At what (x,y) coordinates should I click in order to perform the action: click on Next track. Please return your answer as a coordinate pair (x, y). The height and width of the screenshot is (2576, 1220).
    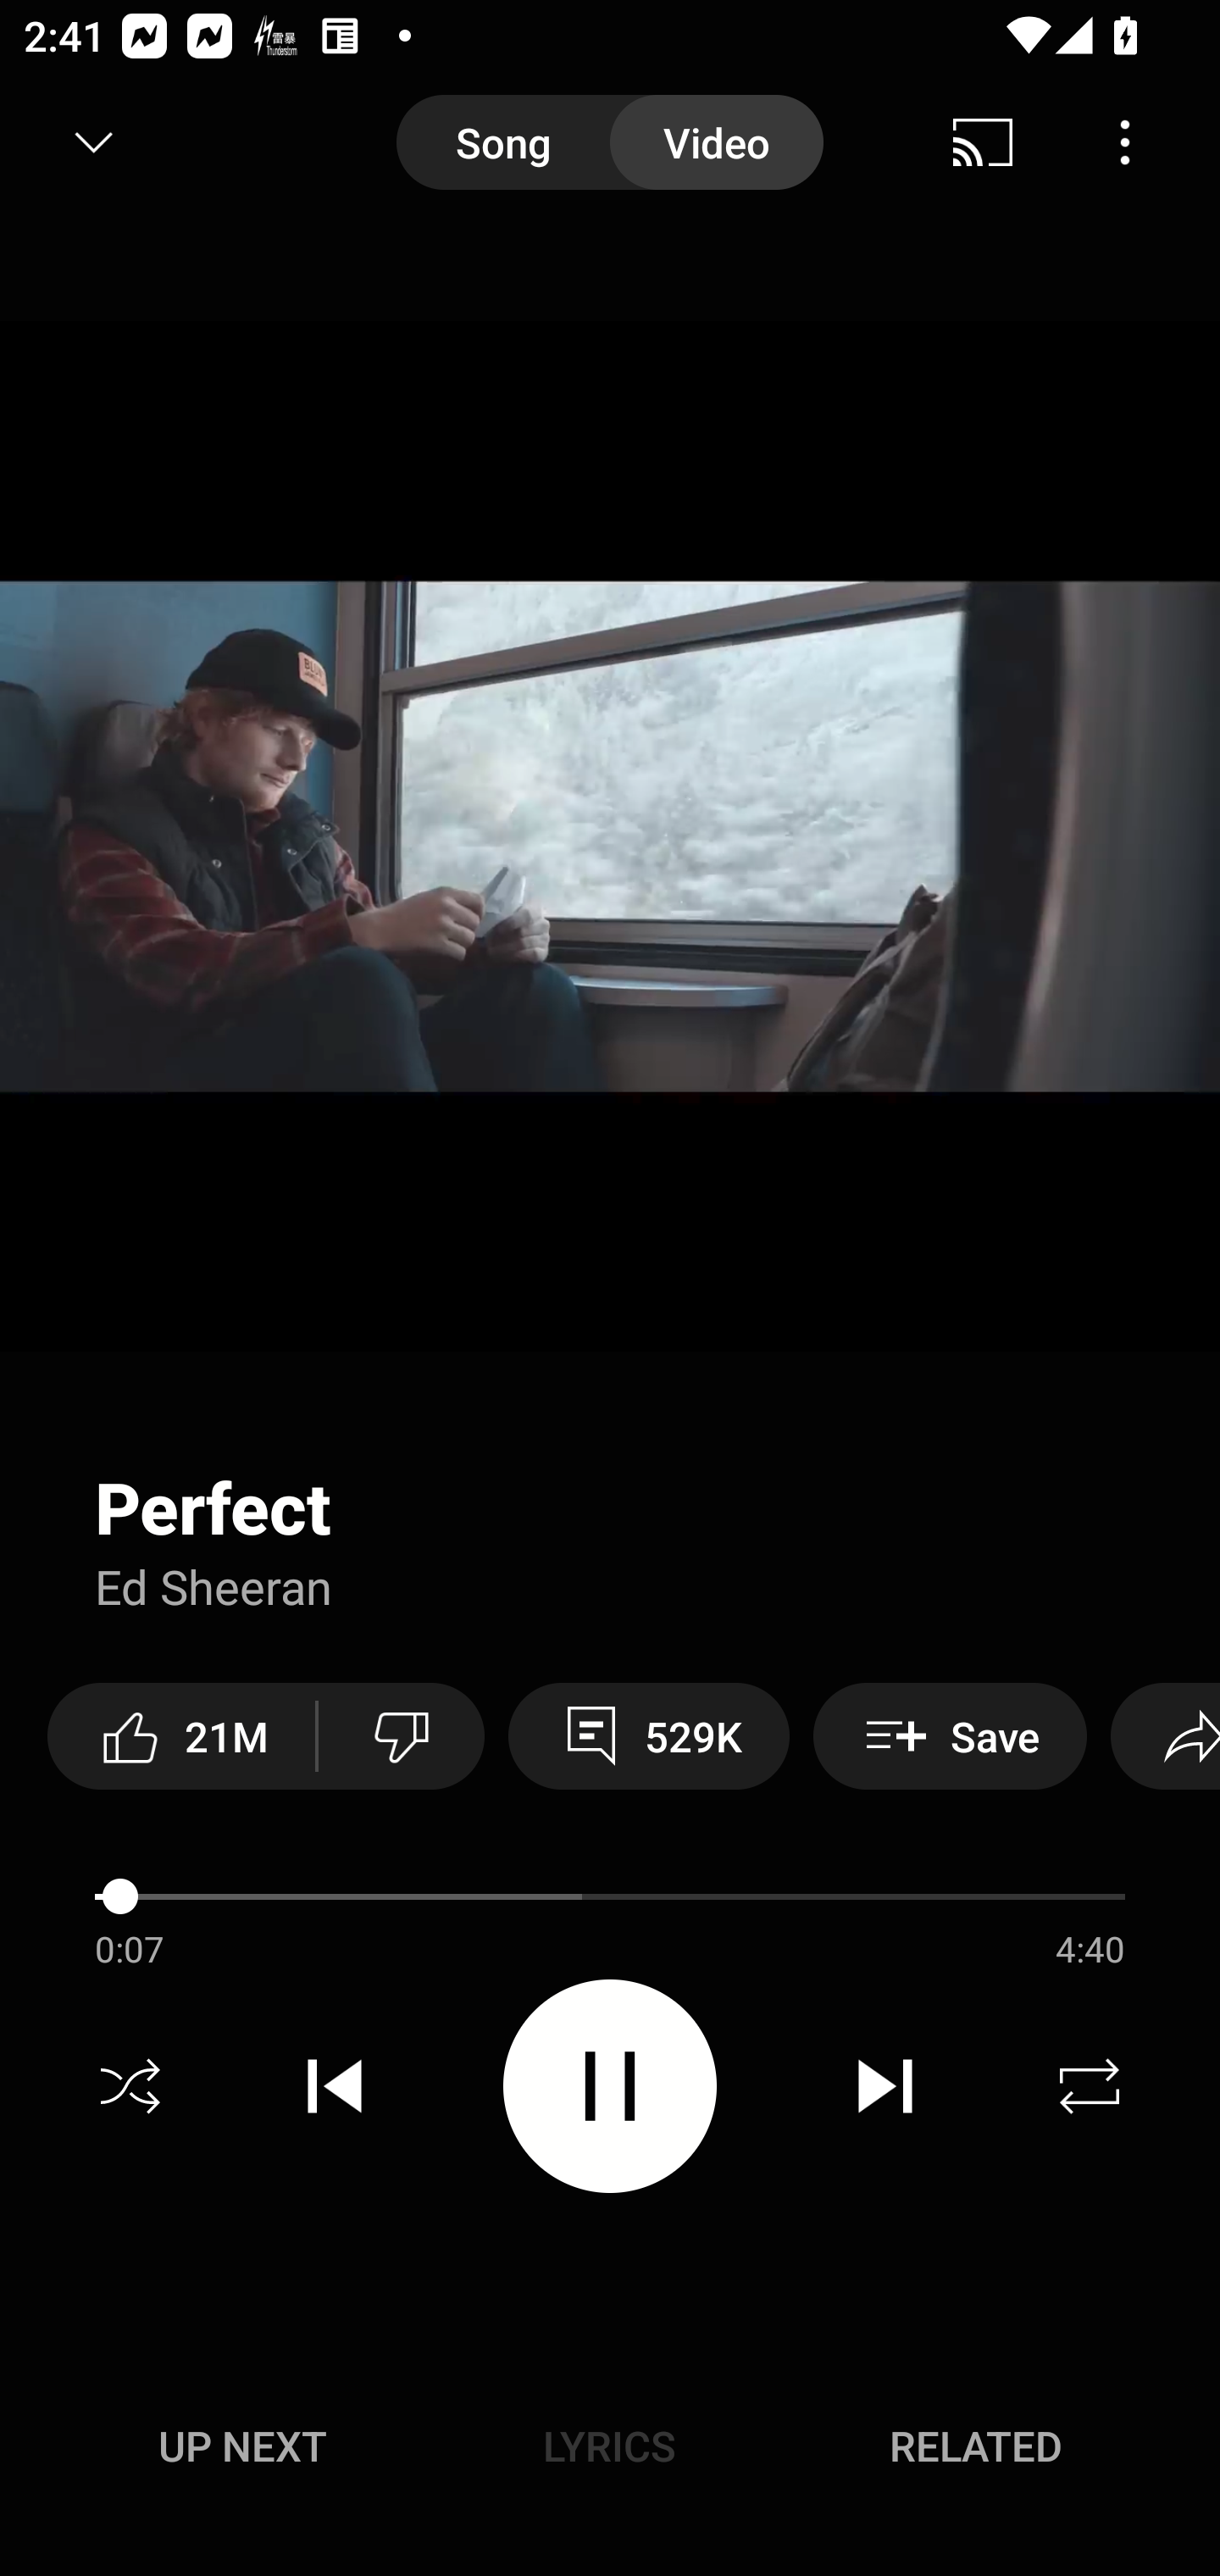
    Looking at the image, I should click on (884, 2086).